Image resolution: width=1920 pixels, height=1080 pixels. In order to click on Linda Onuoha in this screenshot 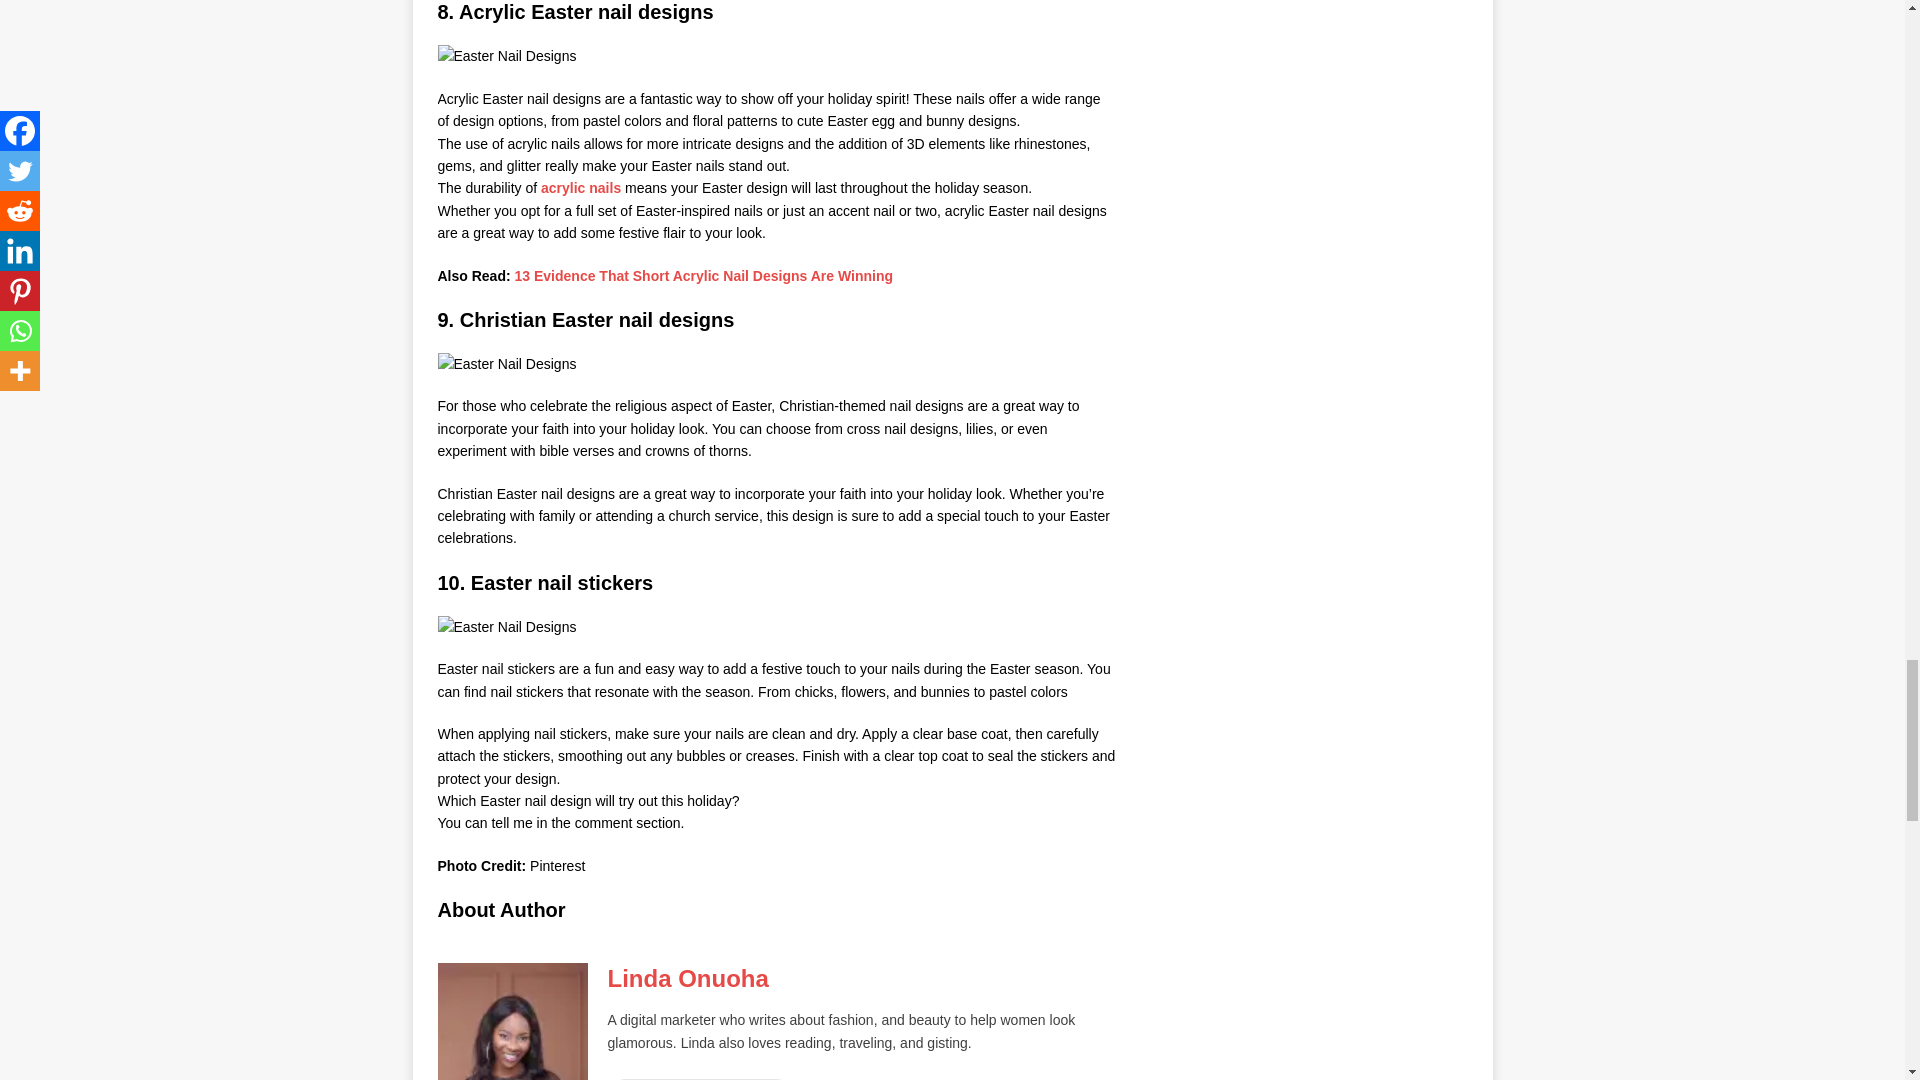, I will do `click(688, 978)`.